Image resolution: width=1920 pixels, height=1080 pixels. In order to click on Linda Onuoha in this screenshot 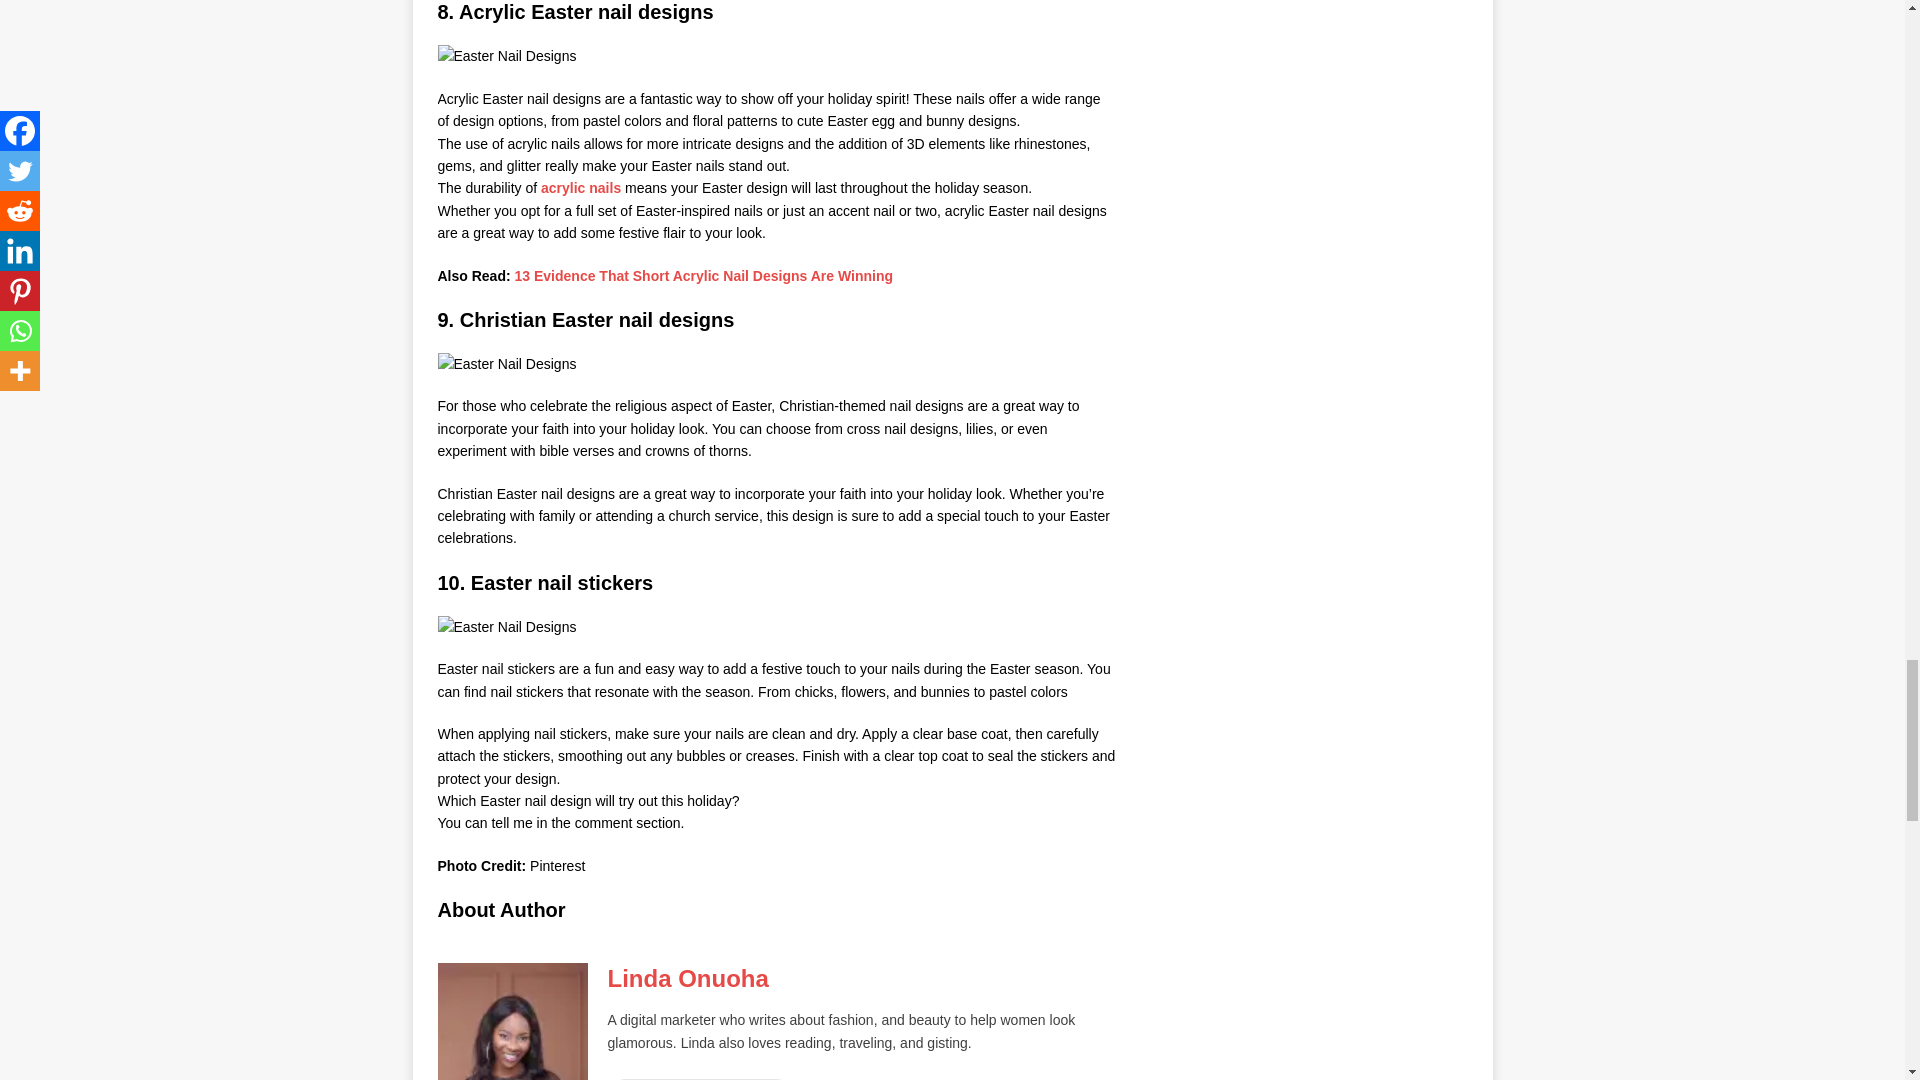, I will do `click(688, 978)`.